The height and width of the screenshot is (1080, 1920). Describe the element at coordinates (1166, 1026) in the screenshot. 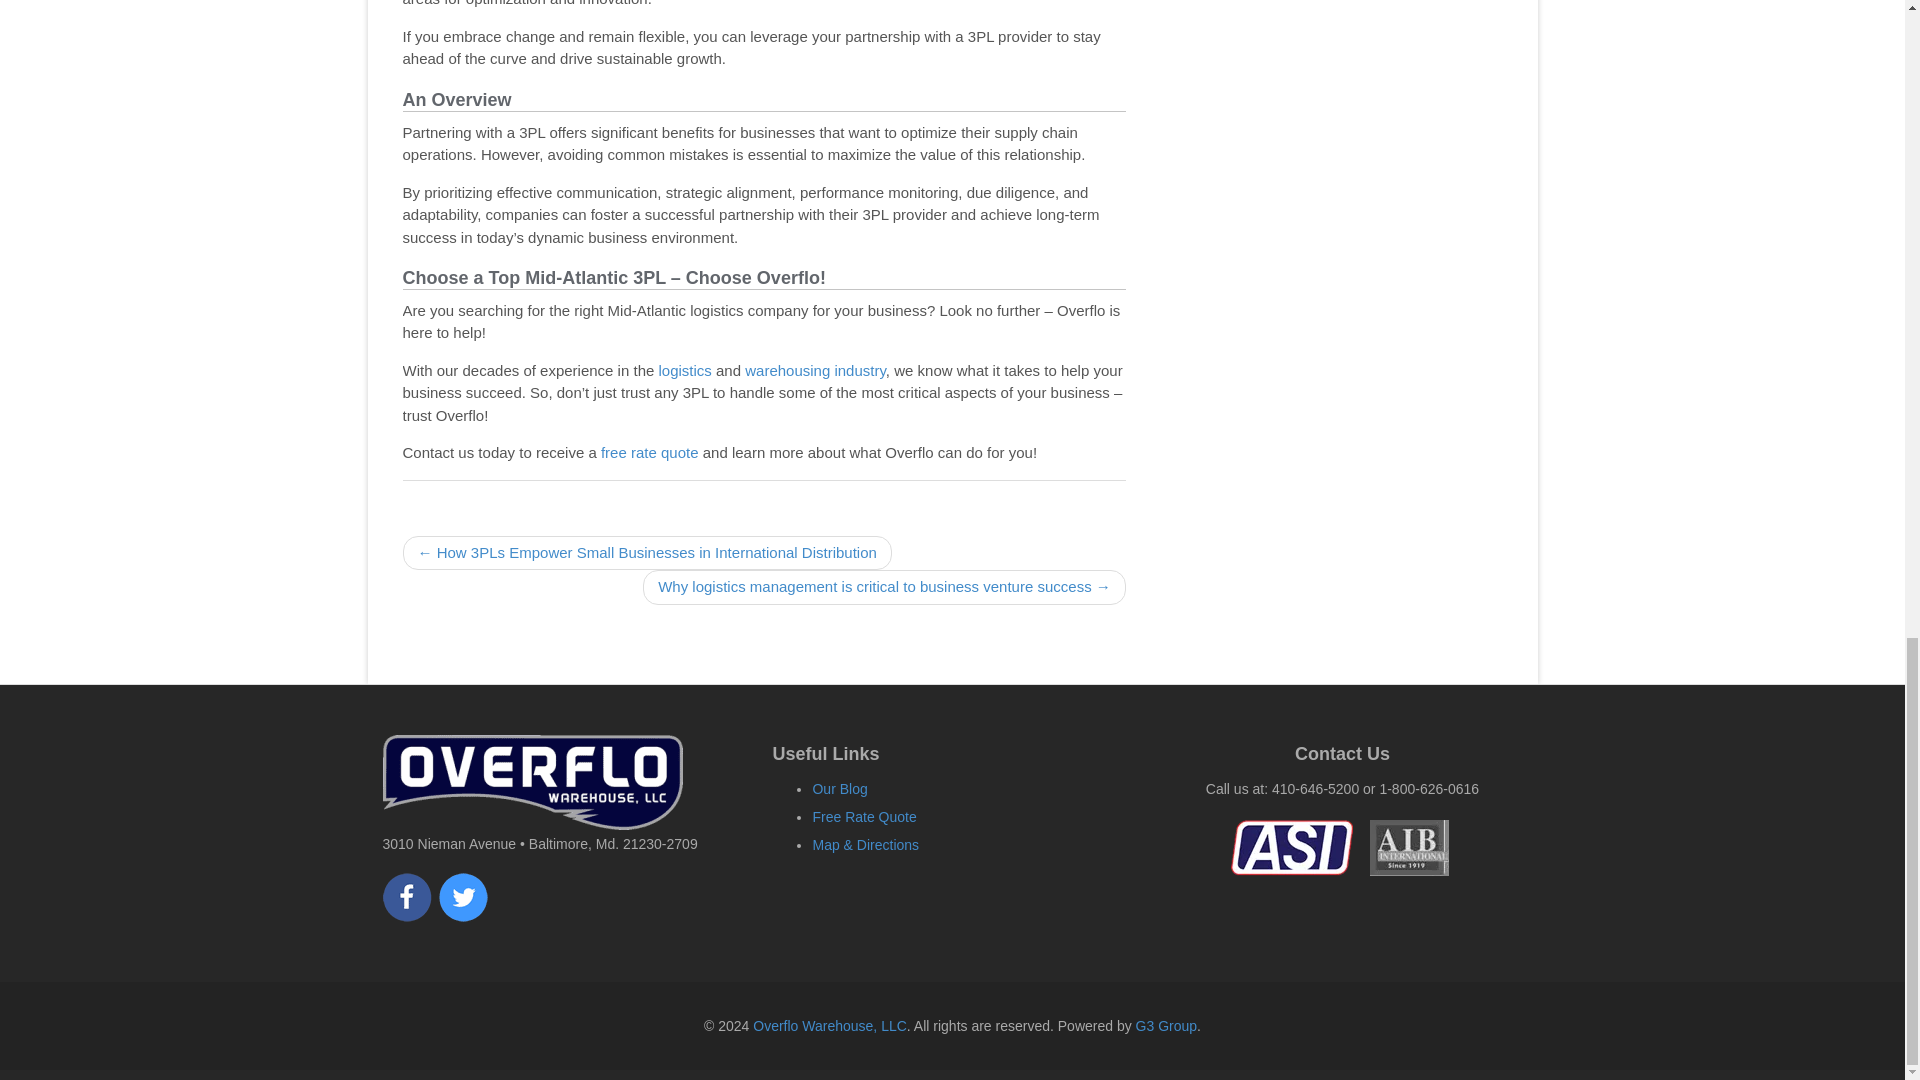

I see `G3 Group` at that location.